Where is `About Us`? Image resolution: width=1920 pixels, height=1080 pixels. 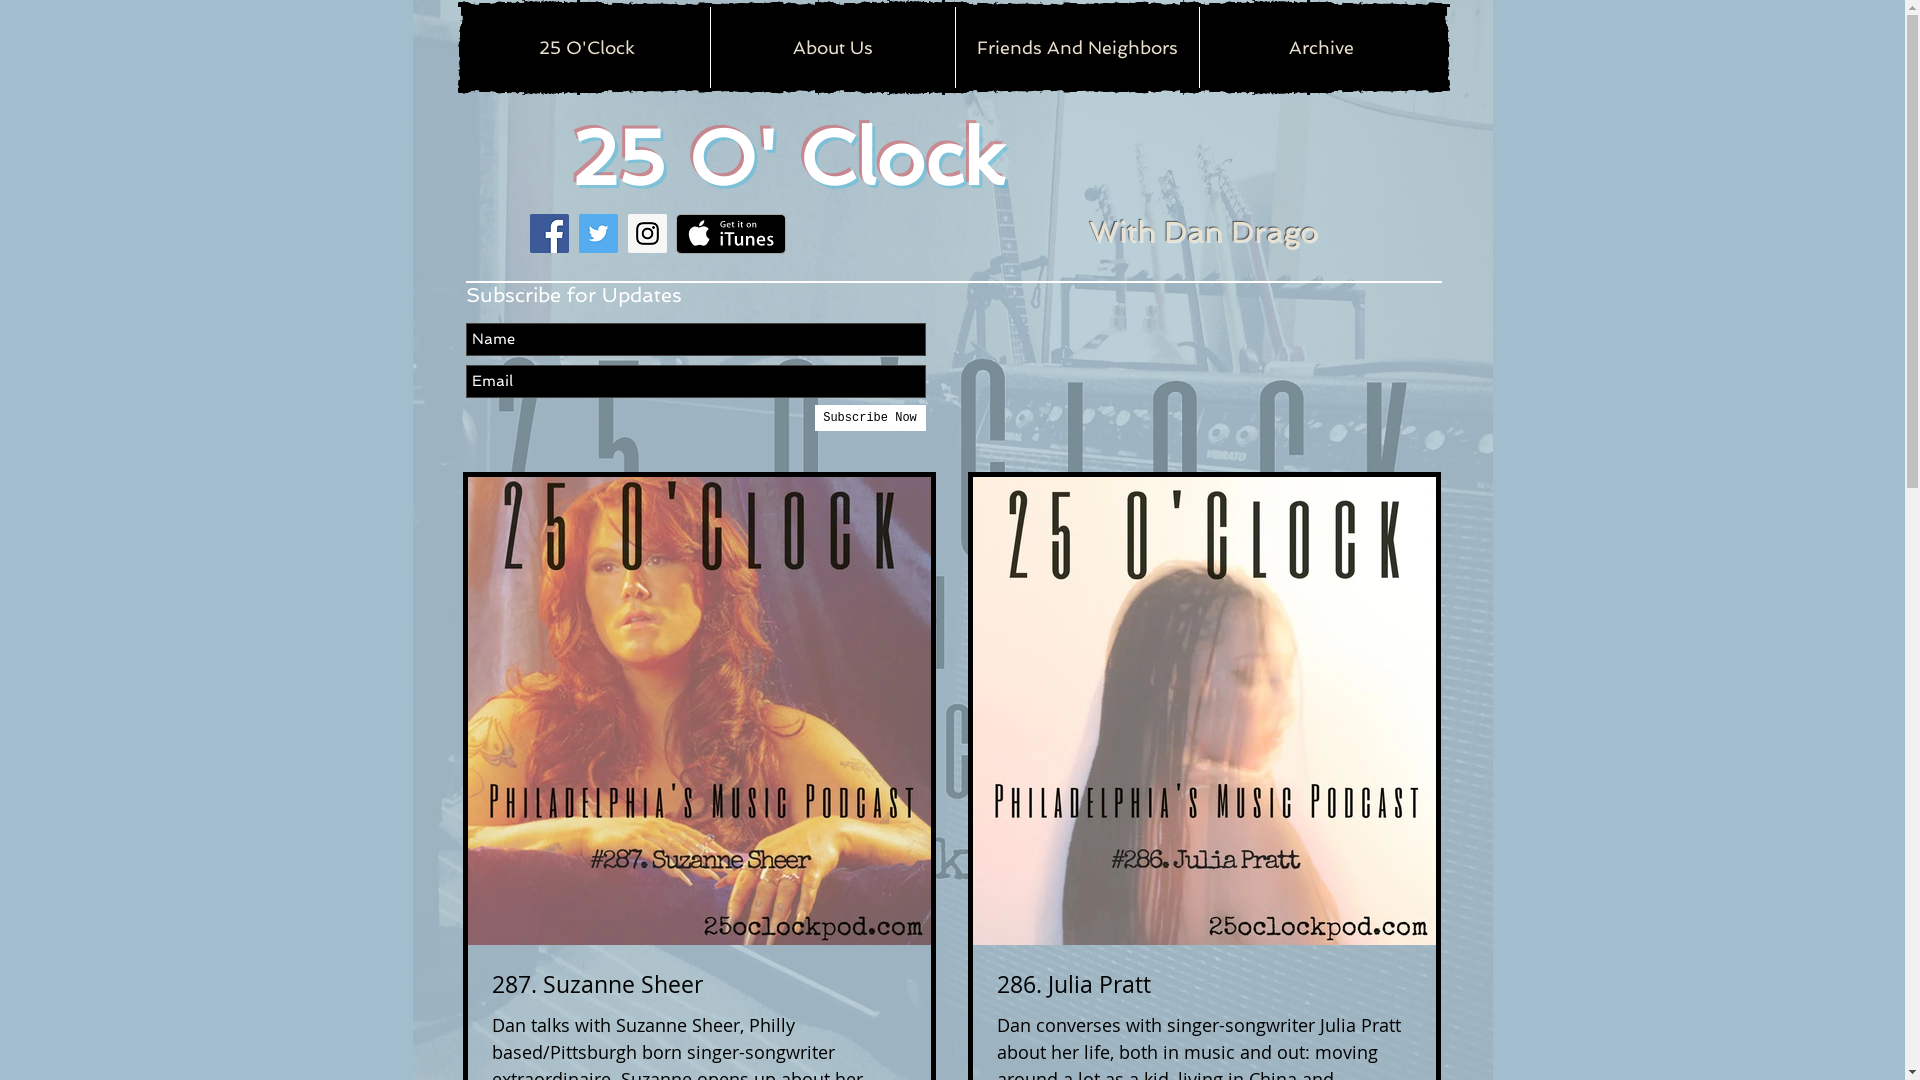
About Us is located at coordinates (832, 48).